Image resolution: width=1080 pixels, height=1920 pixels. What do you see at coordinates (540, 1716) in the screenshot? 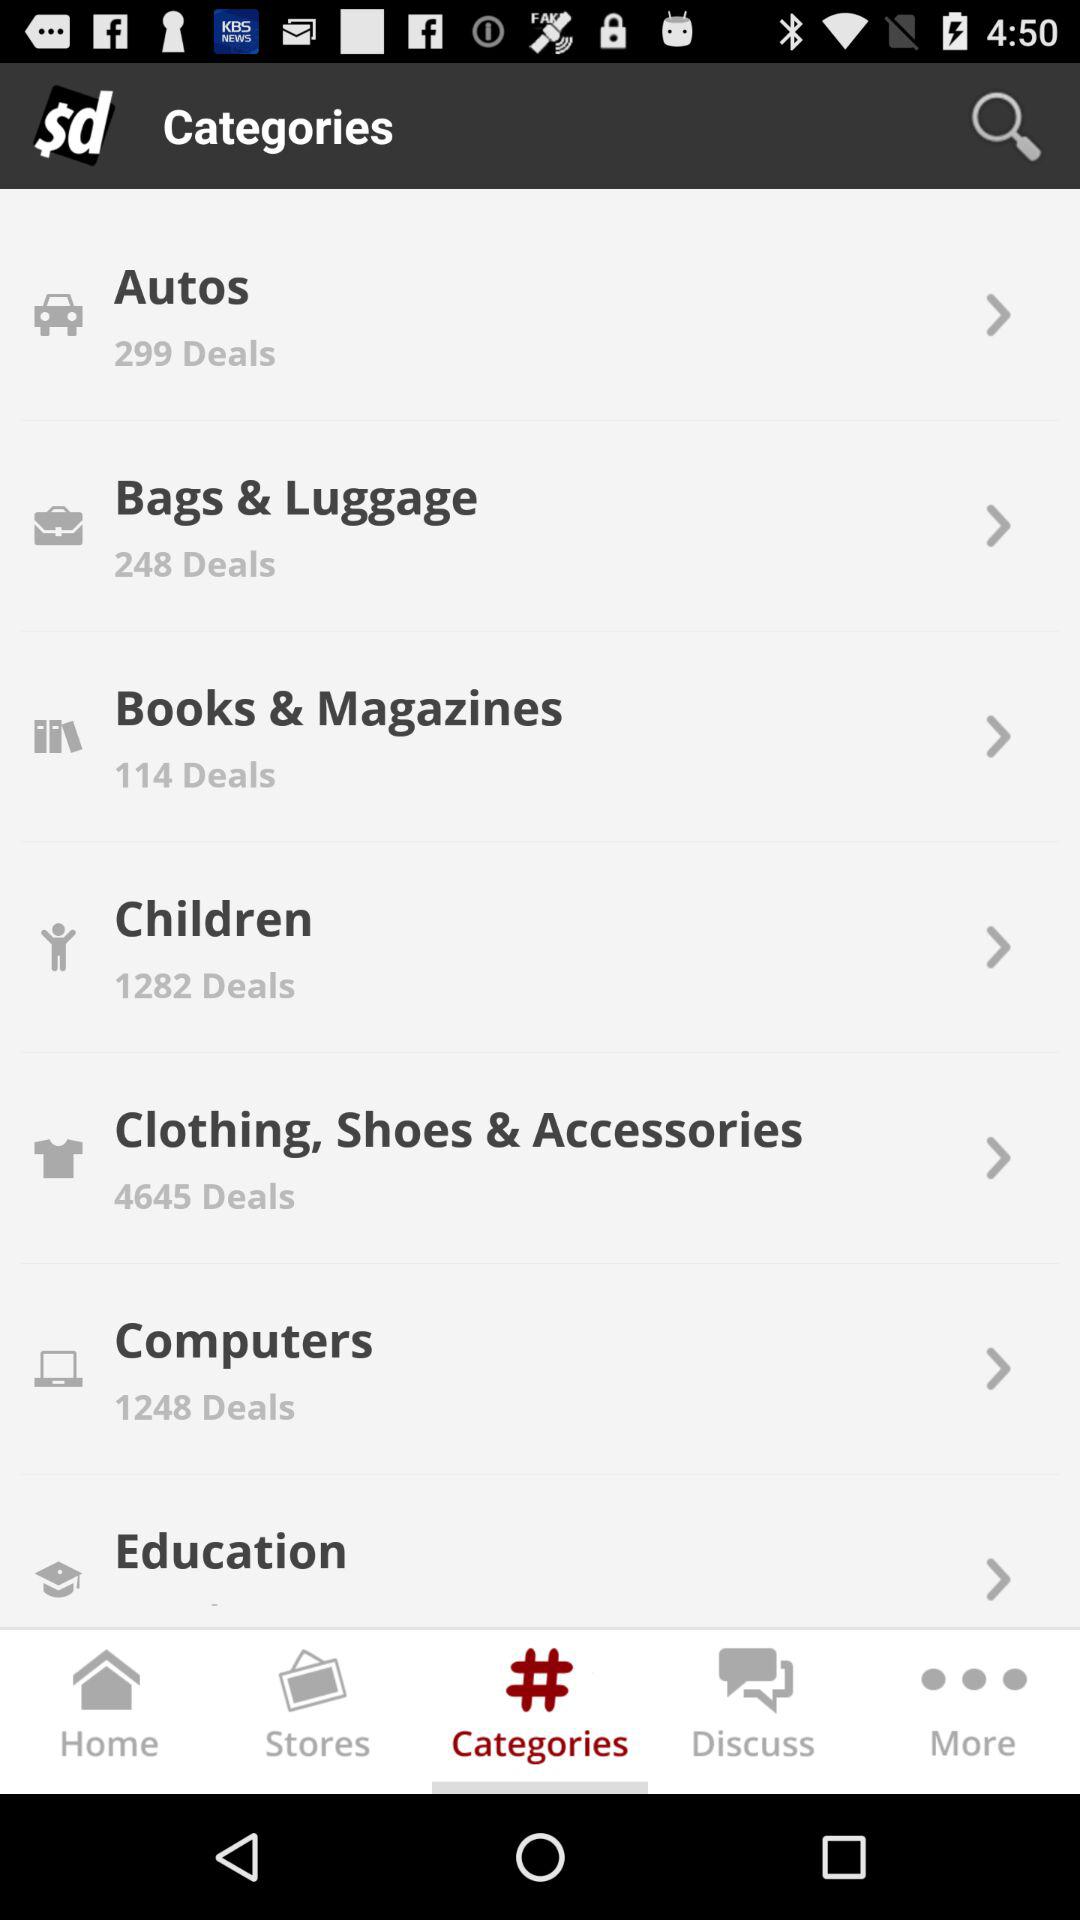
I see `click categories` at bounding box center [540, 1716].